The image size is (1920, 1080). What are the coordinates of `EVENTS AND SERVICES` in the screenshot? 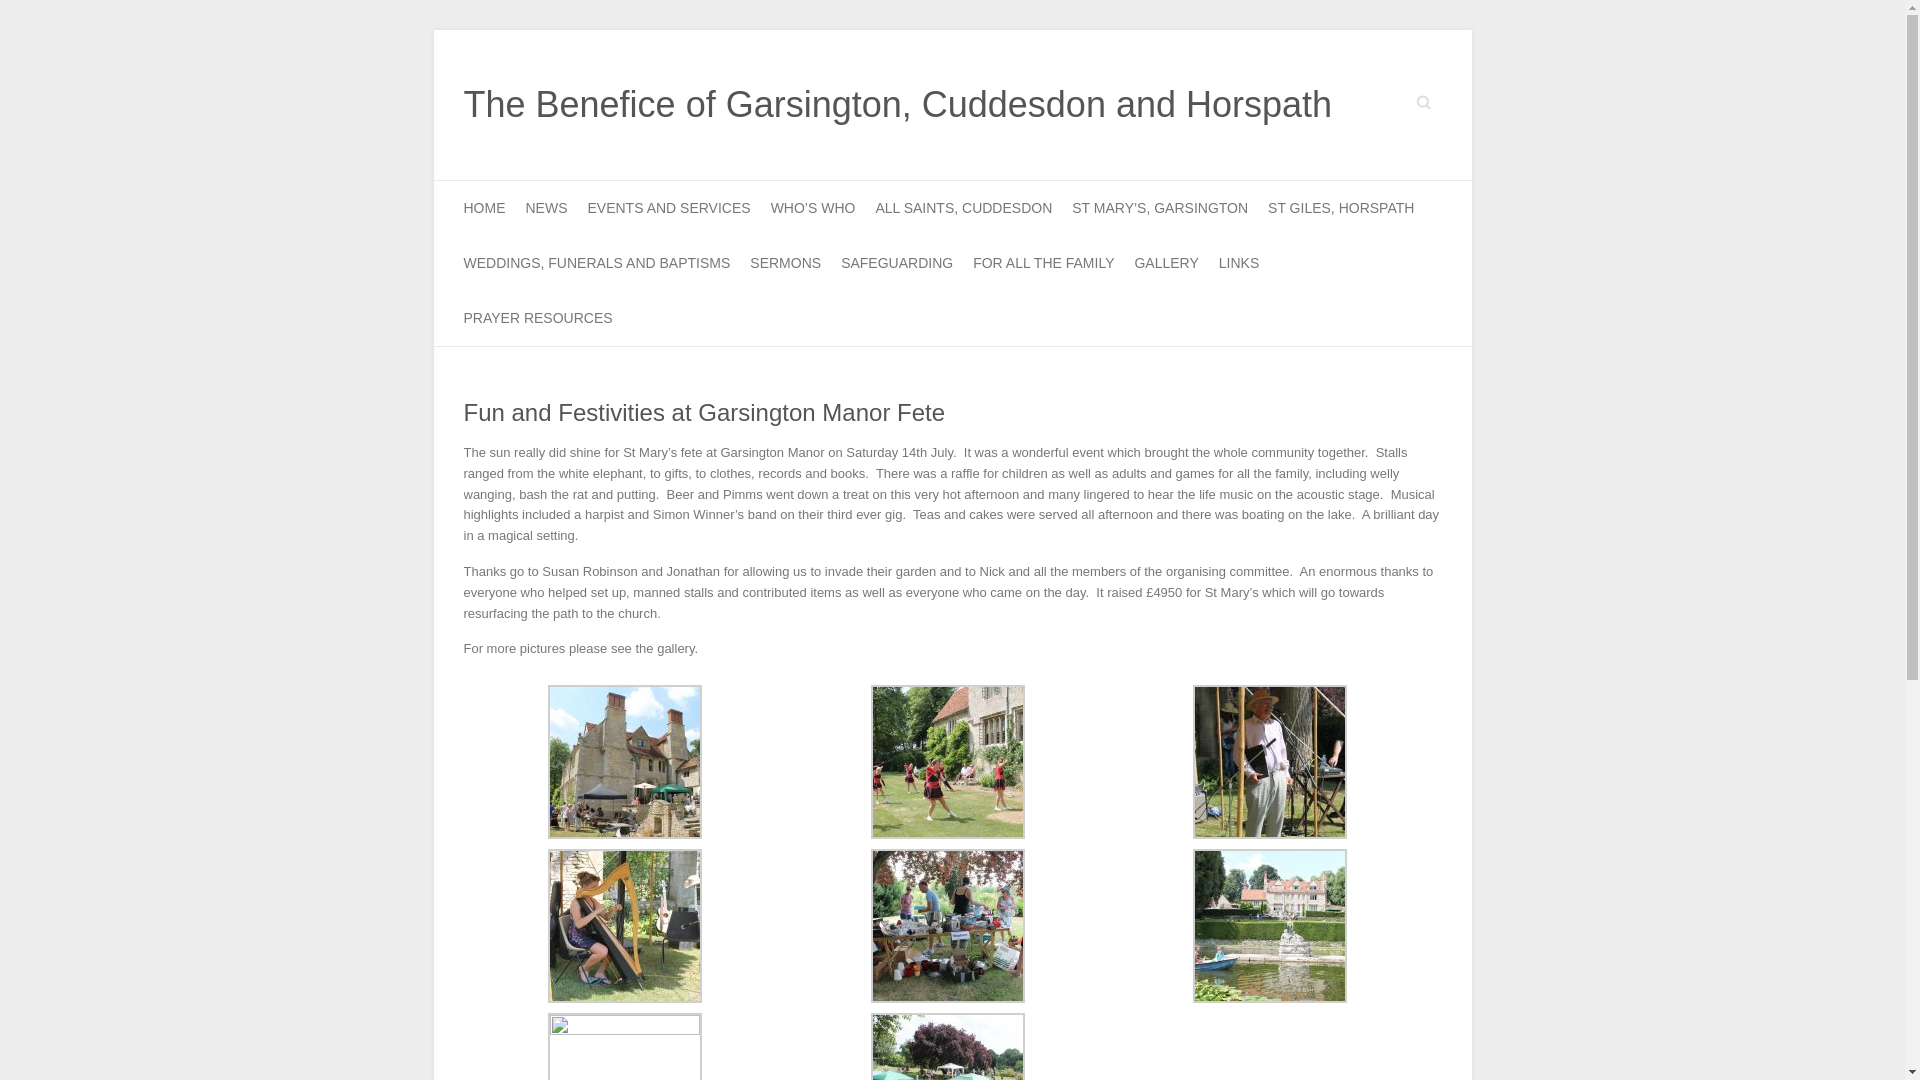 It's located at (668, 208).